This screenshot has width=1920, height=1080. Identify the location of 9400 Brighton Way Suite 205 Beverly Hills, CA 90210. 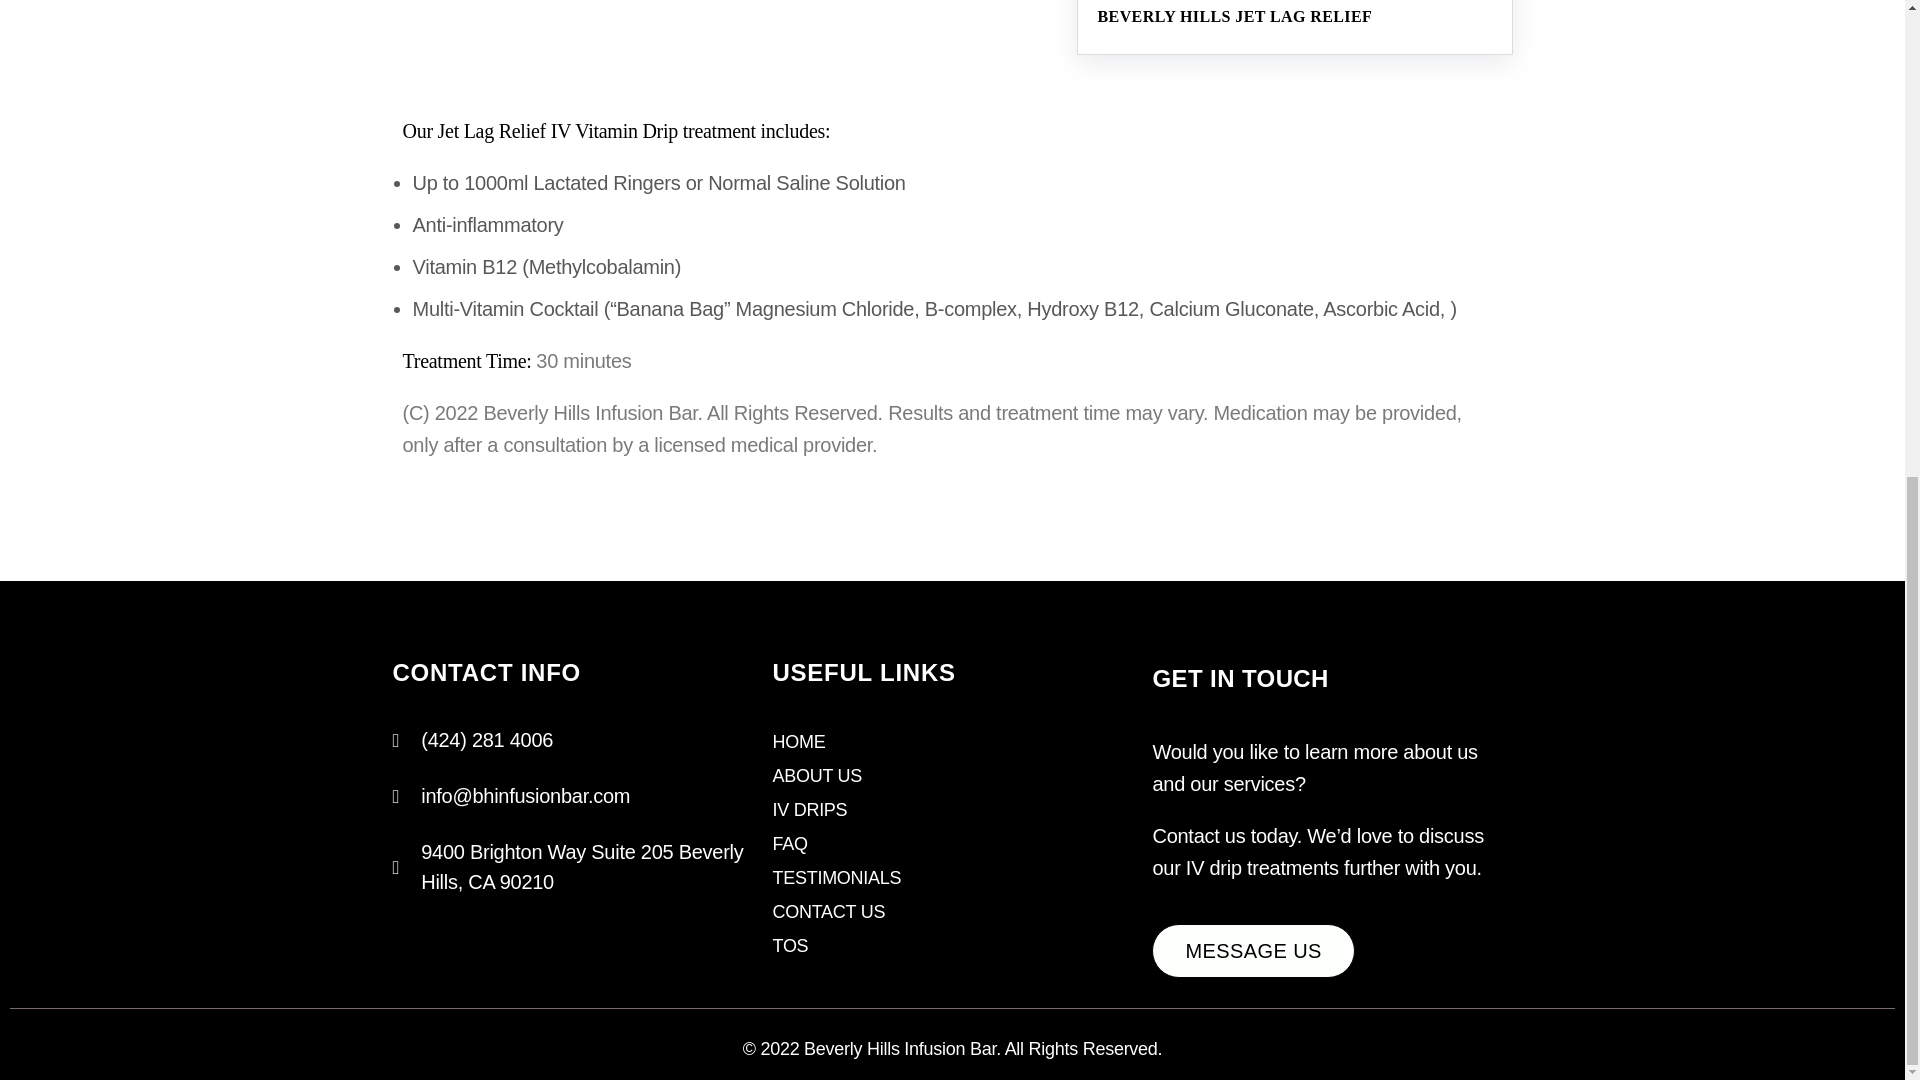
(572, 867).